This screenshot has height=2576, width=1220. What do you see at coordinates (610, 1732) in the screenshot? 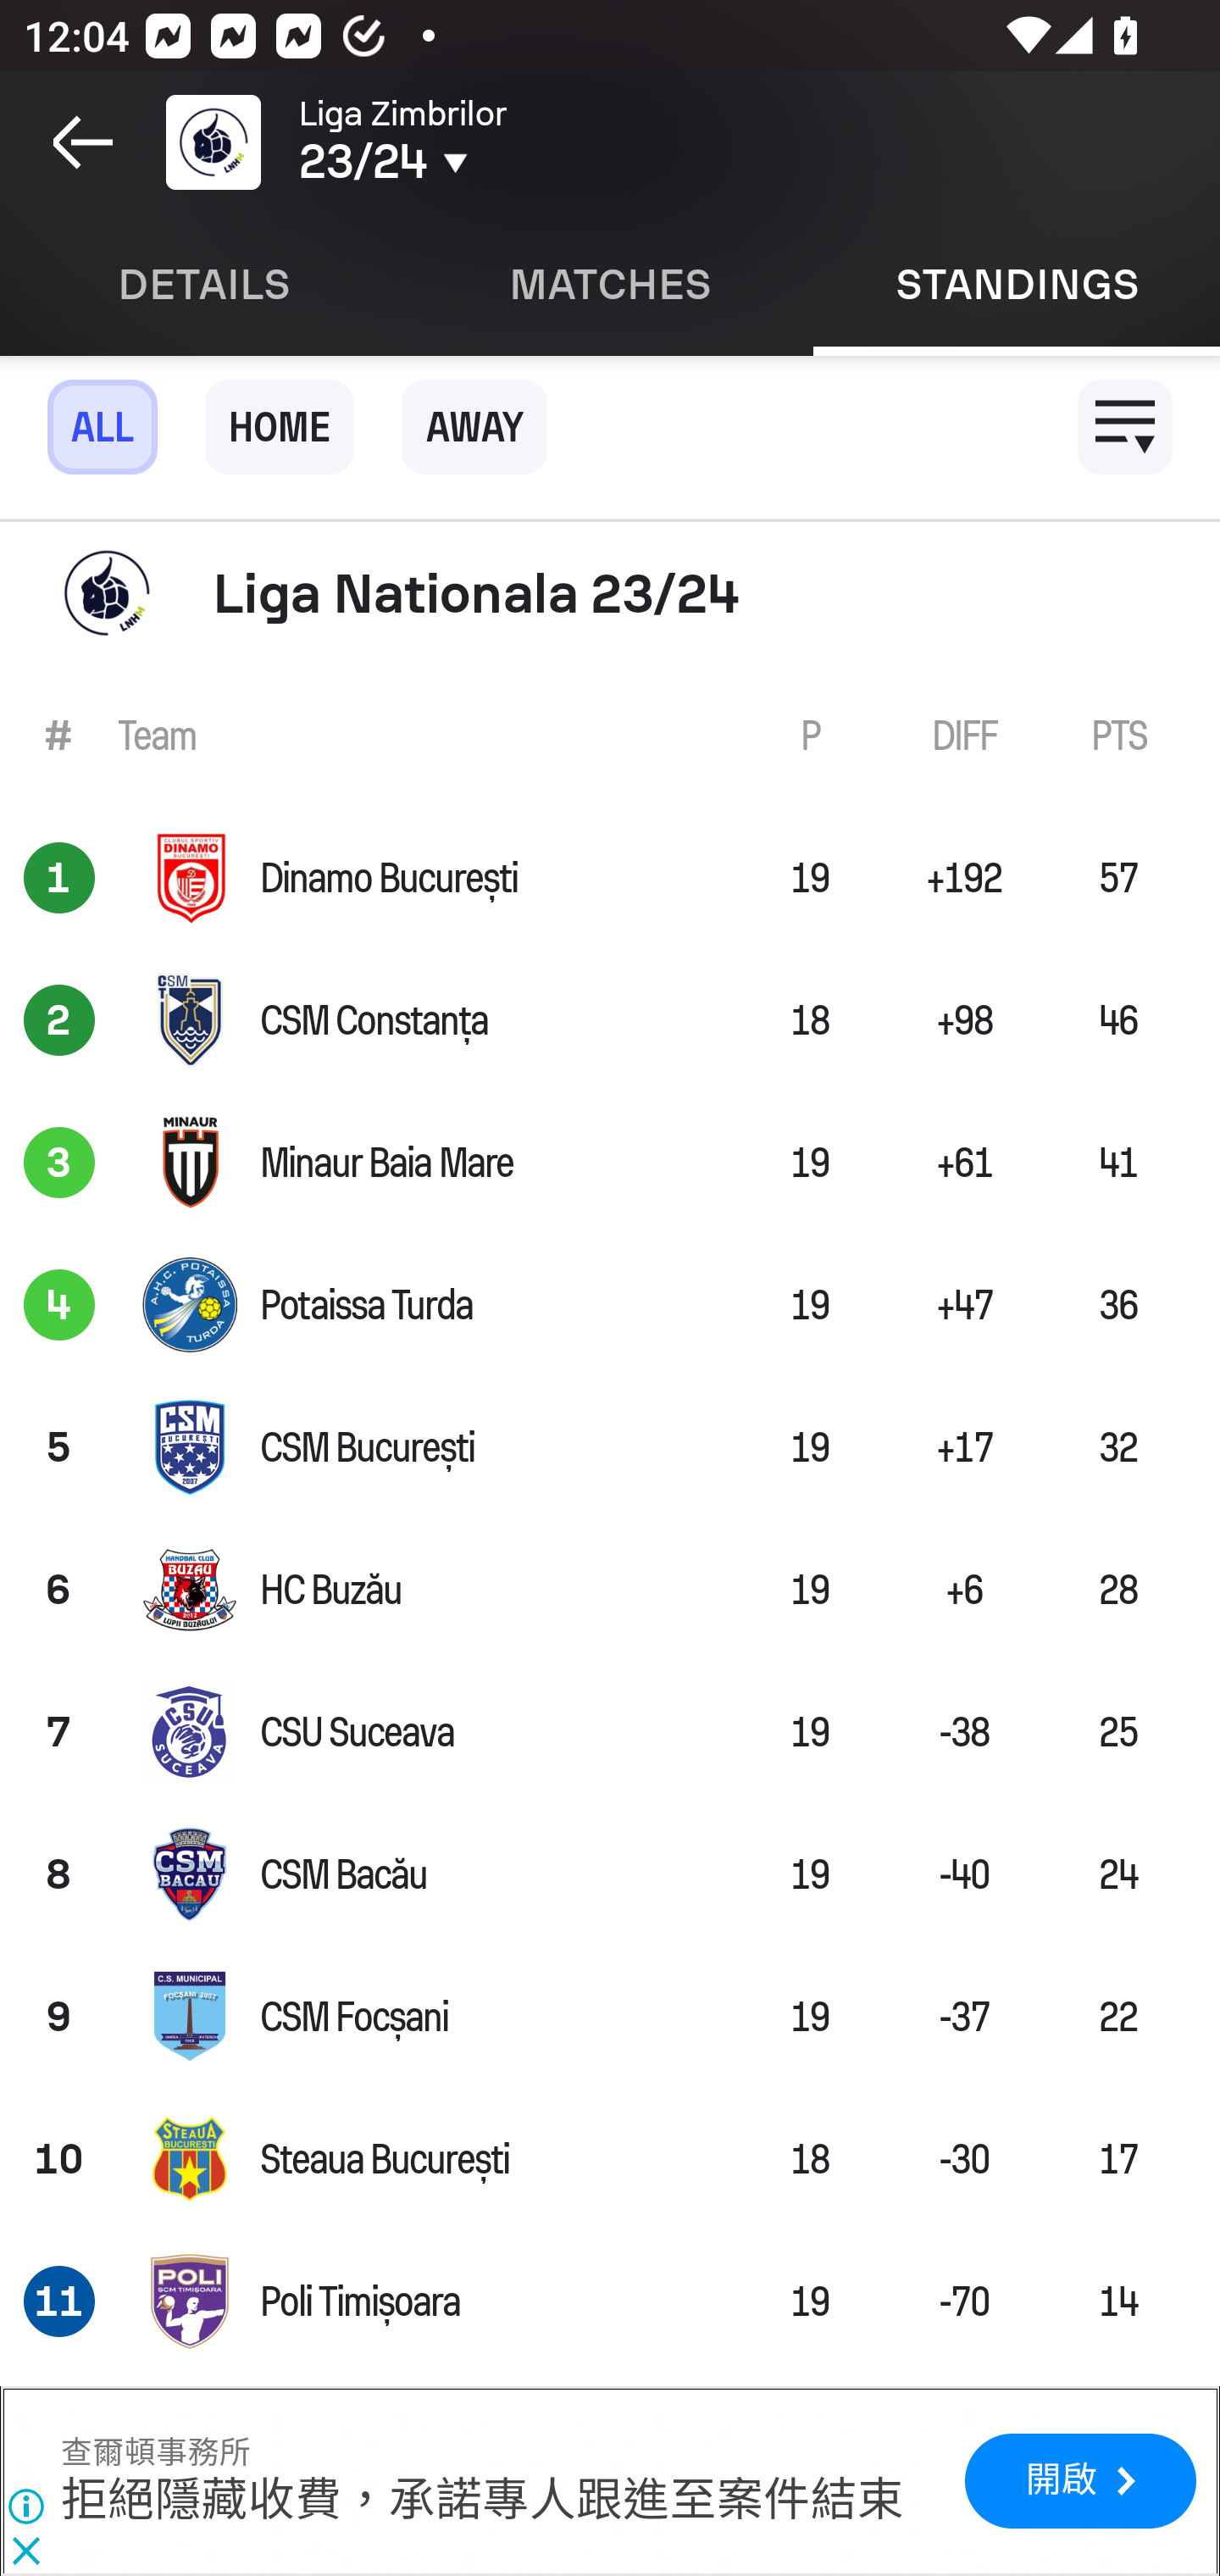
I see `7 CSU Suceava 19 -38 25` at bounding box center [610, 1732].